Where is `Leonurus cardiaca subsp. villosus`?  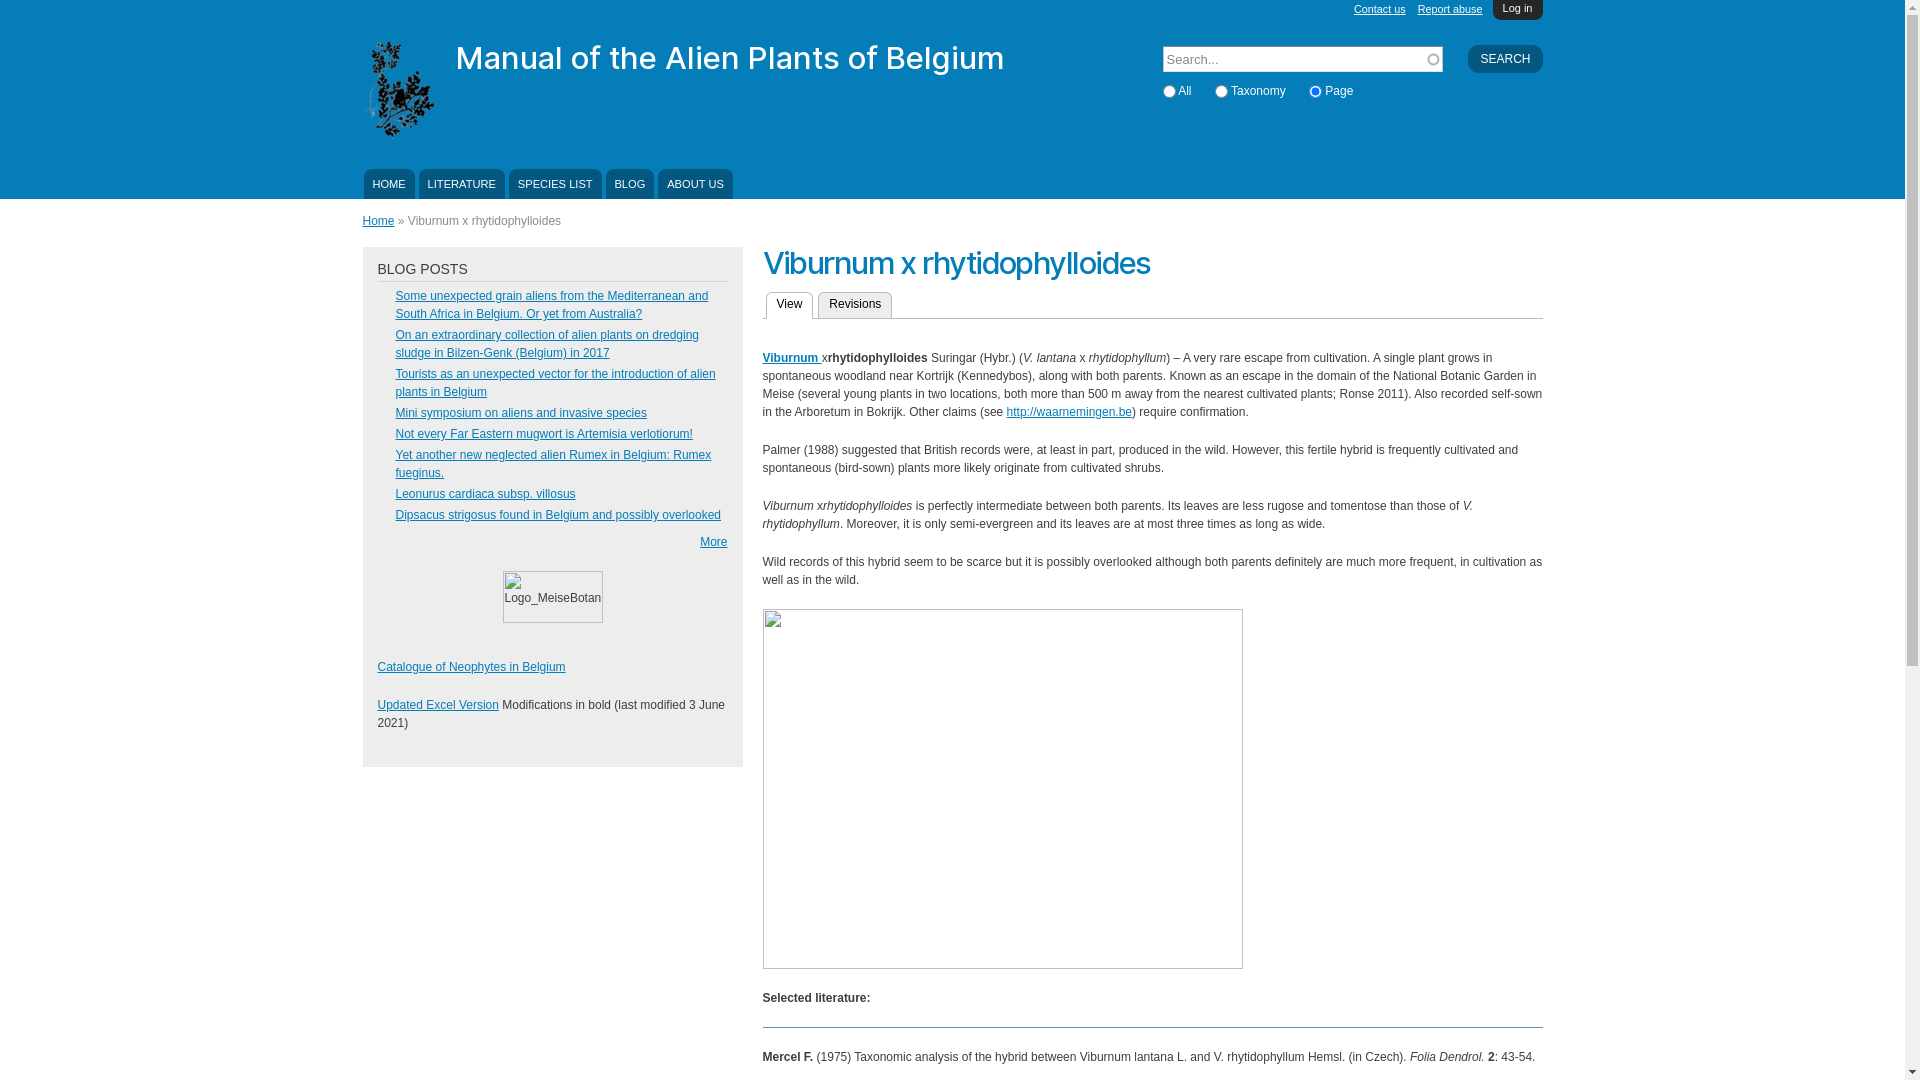
Leonurus cardiaca subsp. villosus is located at coordinates (486, 494).